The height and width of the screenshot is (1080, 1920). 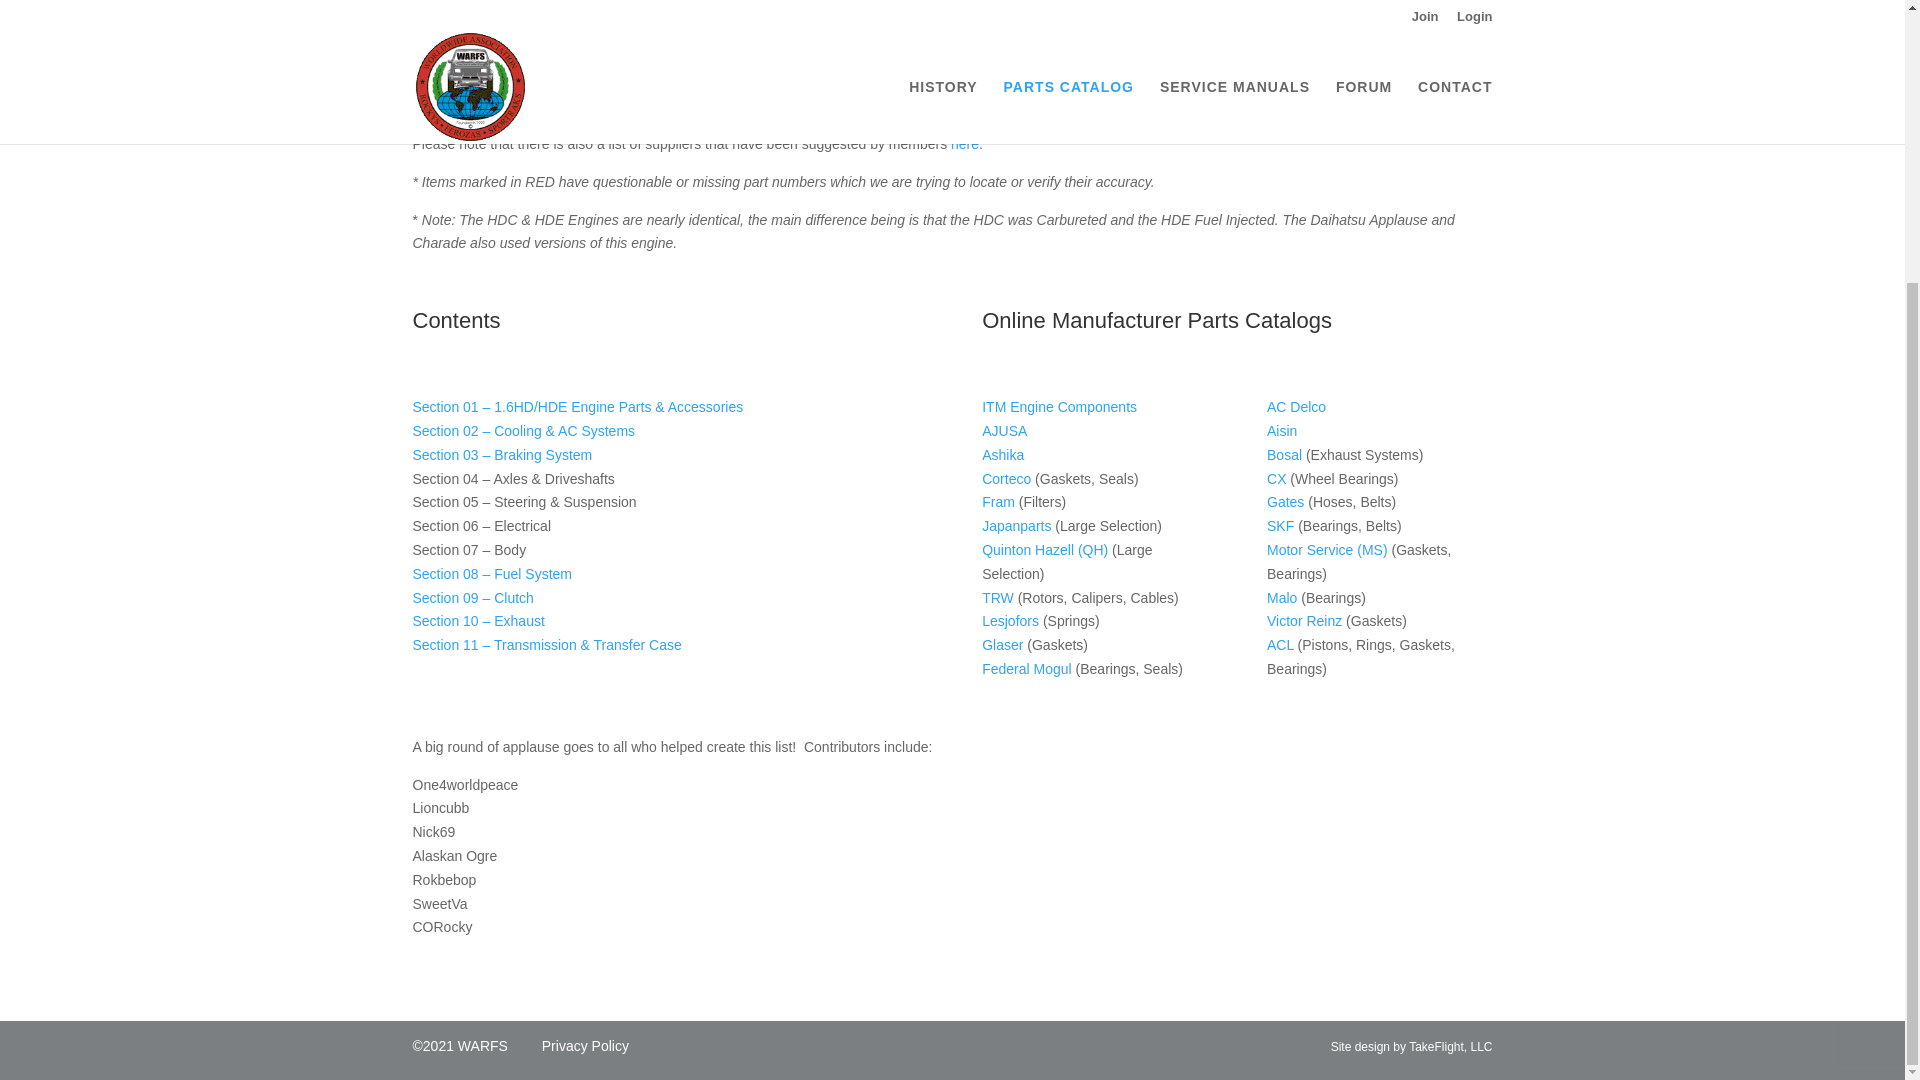 I want to click on Aisin, so click(x=1282, y=430).